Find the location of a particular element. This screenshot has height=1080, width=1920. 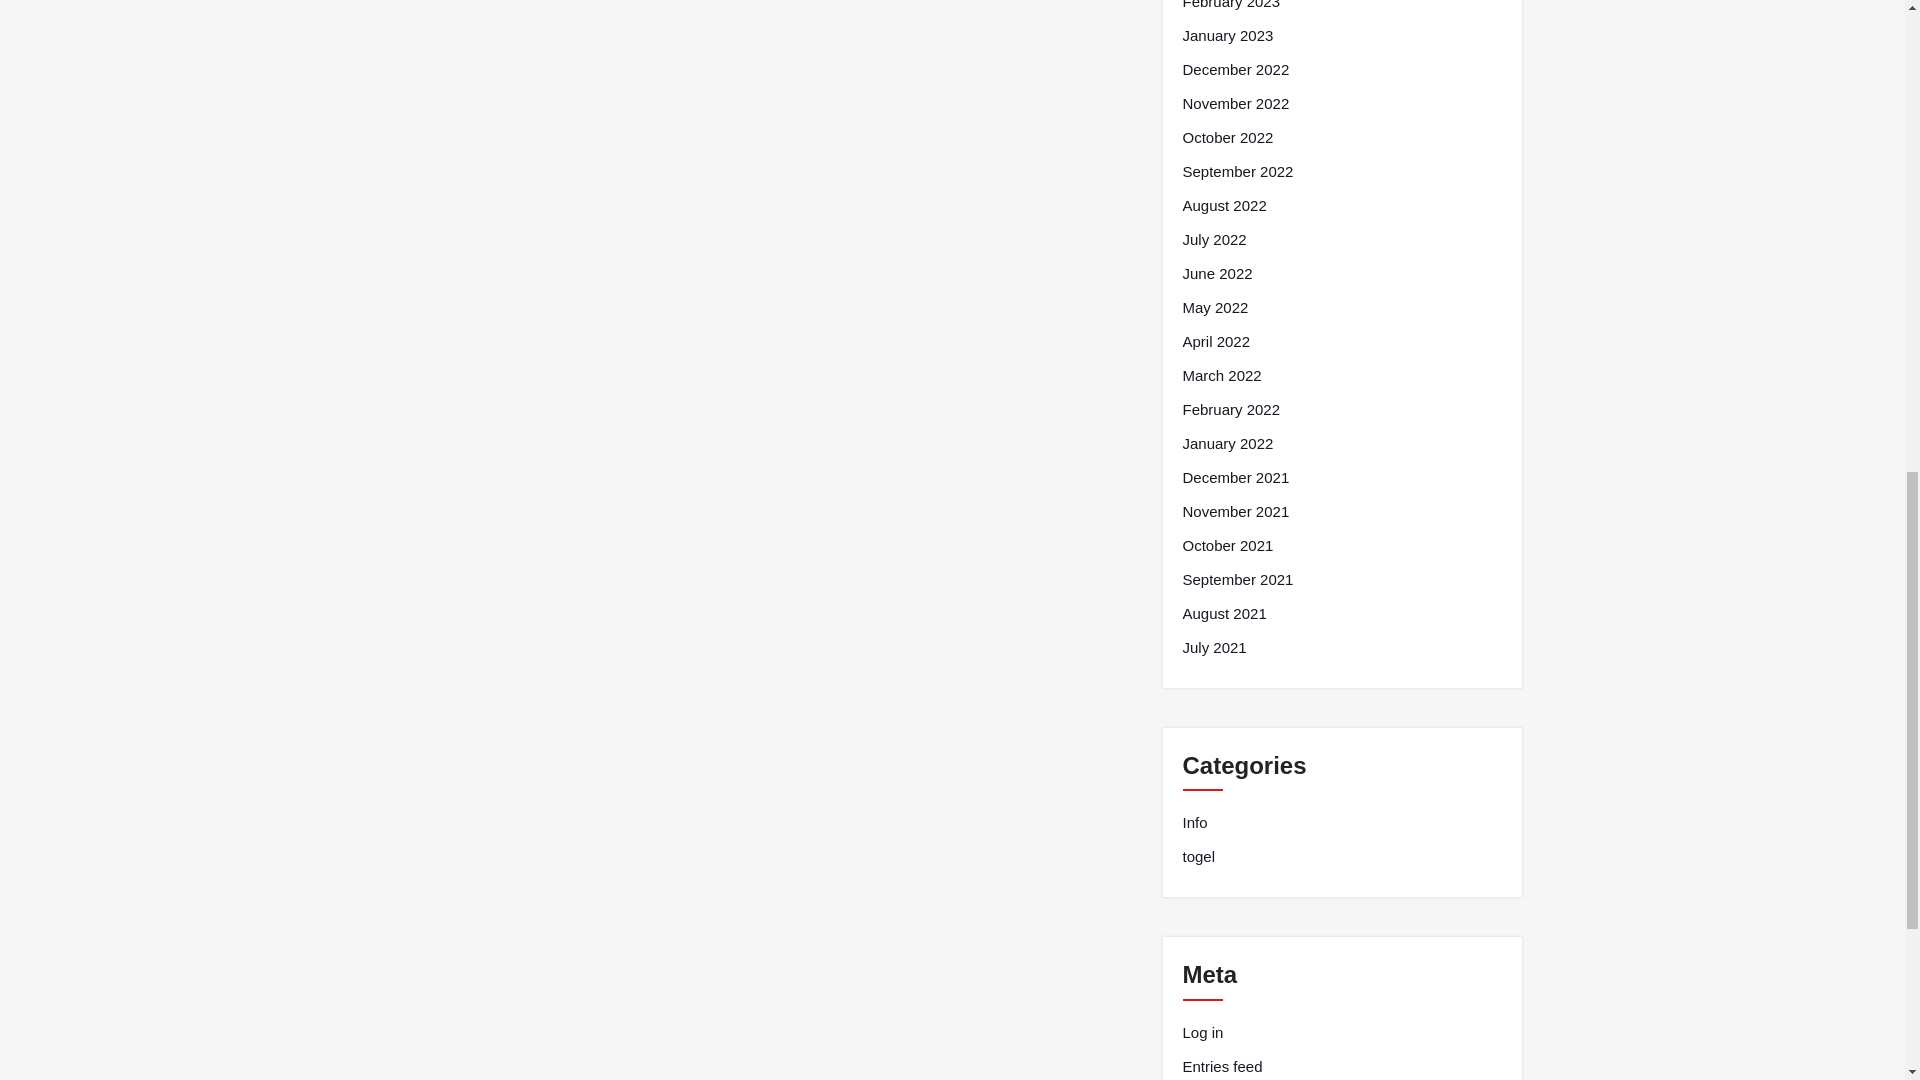

October 2022 is located at coordinates (1227, 138).